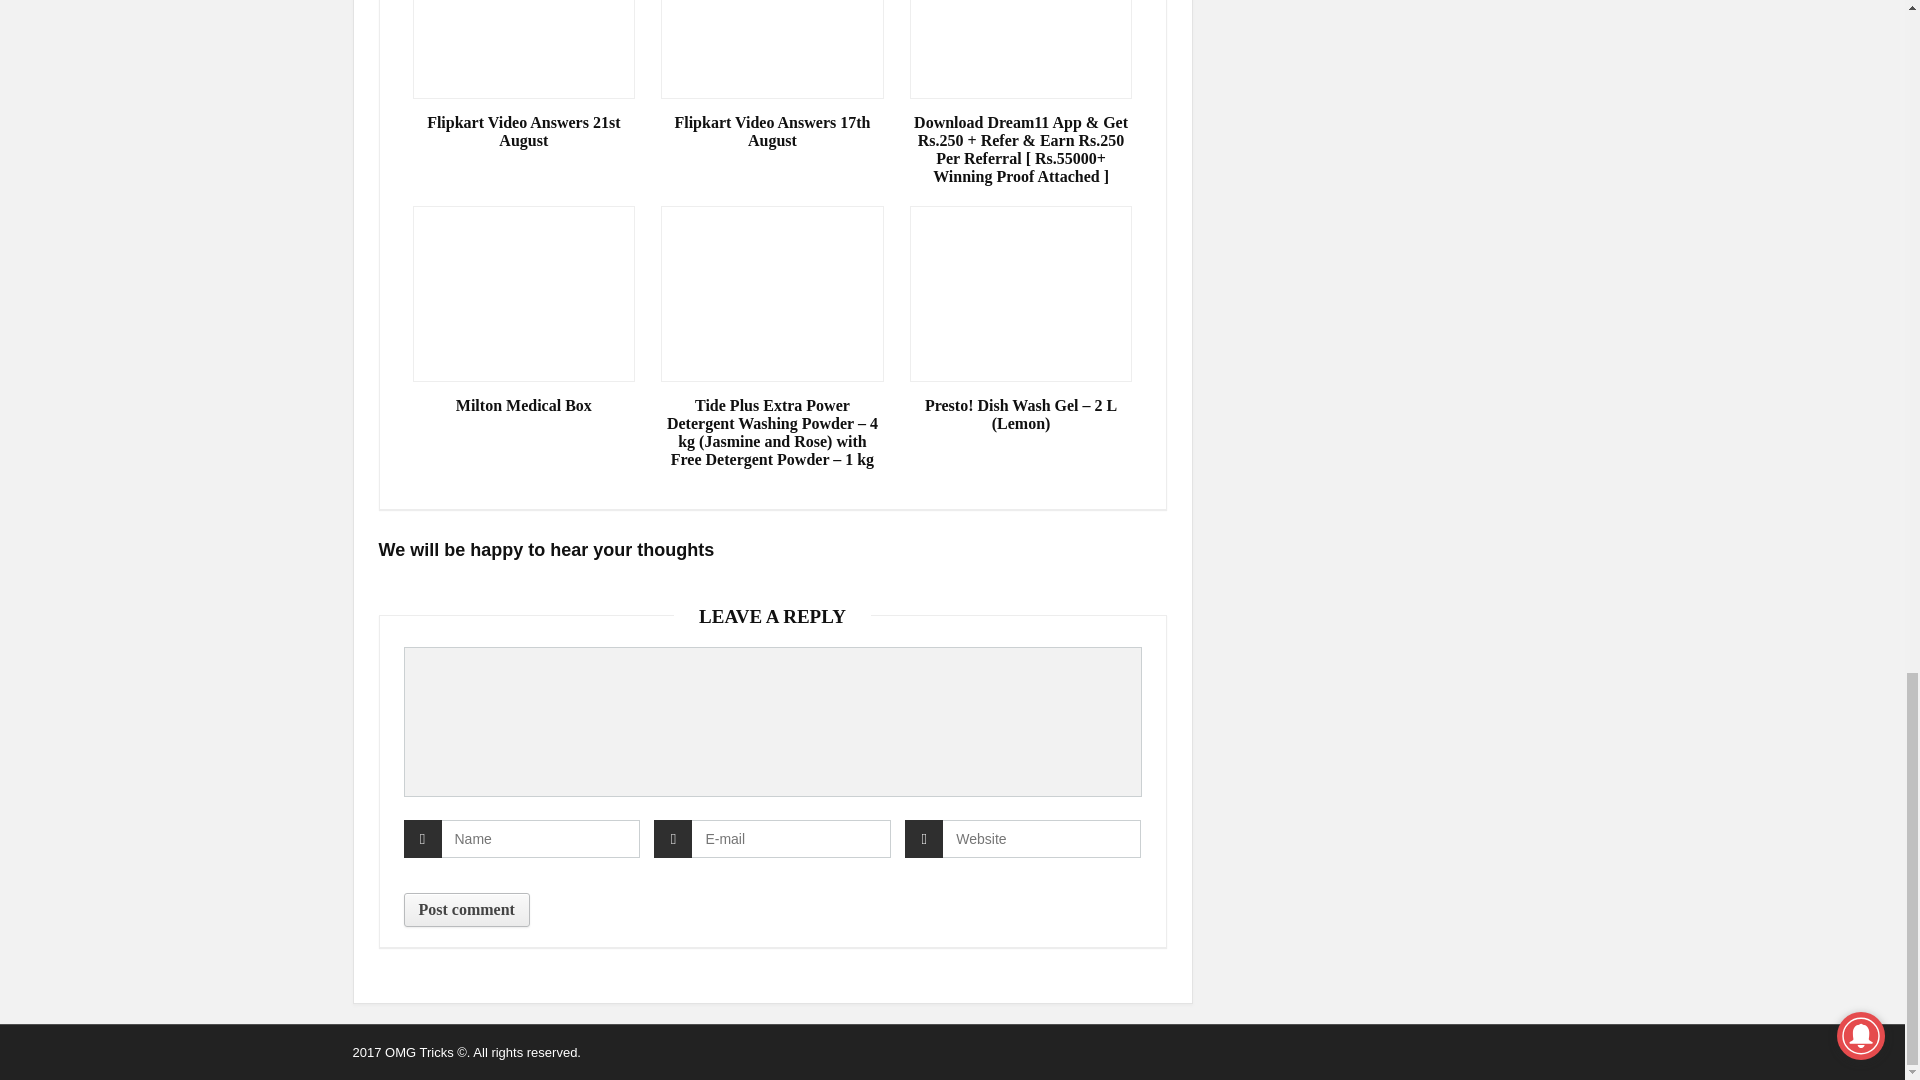 Image resolution: width=1920 pixels, height=1080 pixels. I want to click on Flipkart Video Answers 21st August, so click(524, 132).